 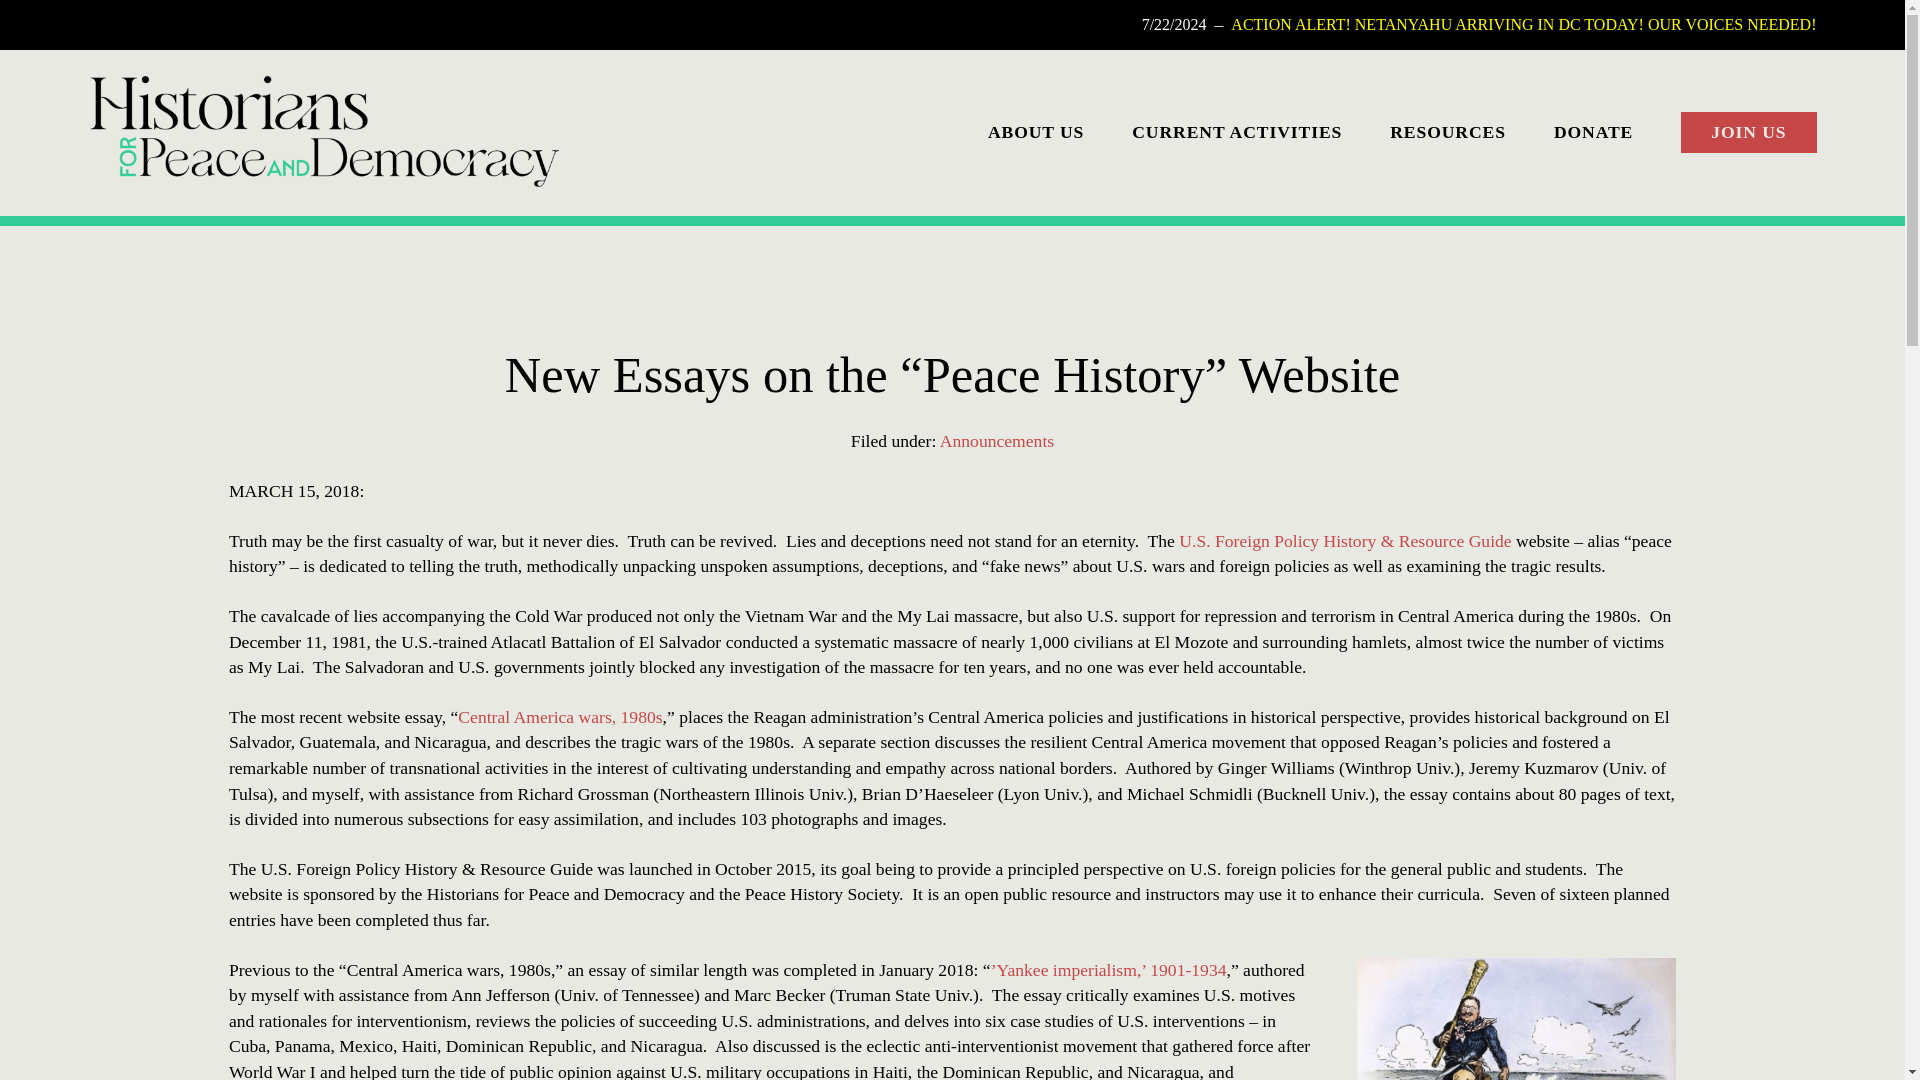 I want to click on Announcements, so click(x=997, y=440).